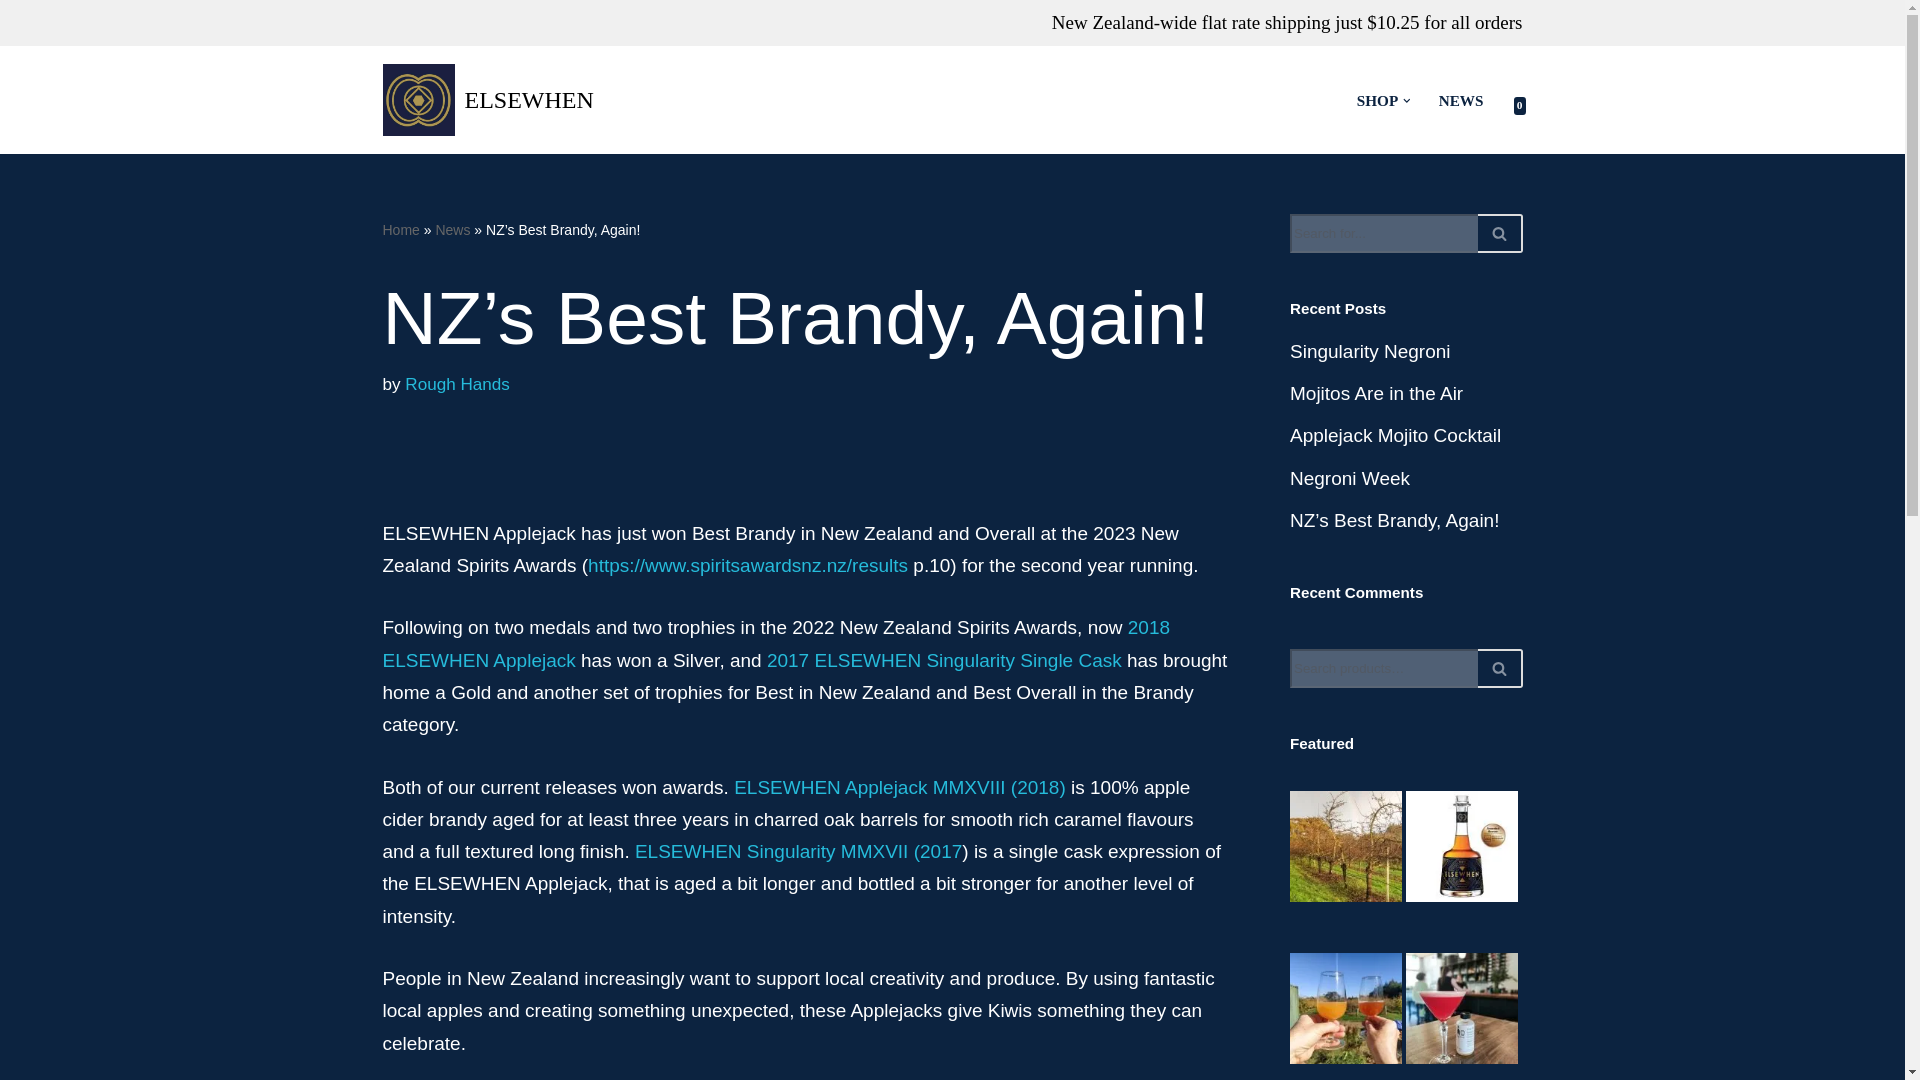 The height and width of the screenshot is (1080, 1920). What do you see at coordinates (1376, 393) in the screenshot?
I see `Mojitos Are in the Air` at bounding box center [1376, 393].